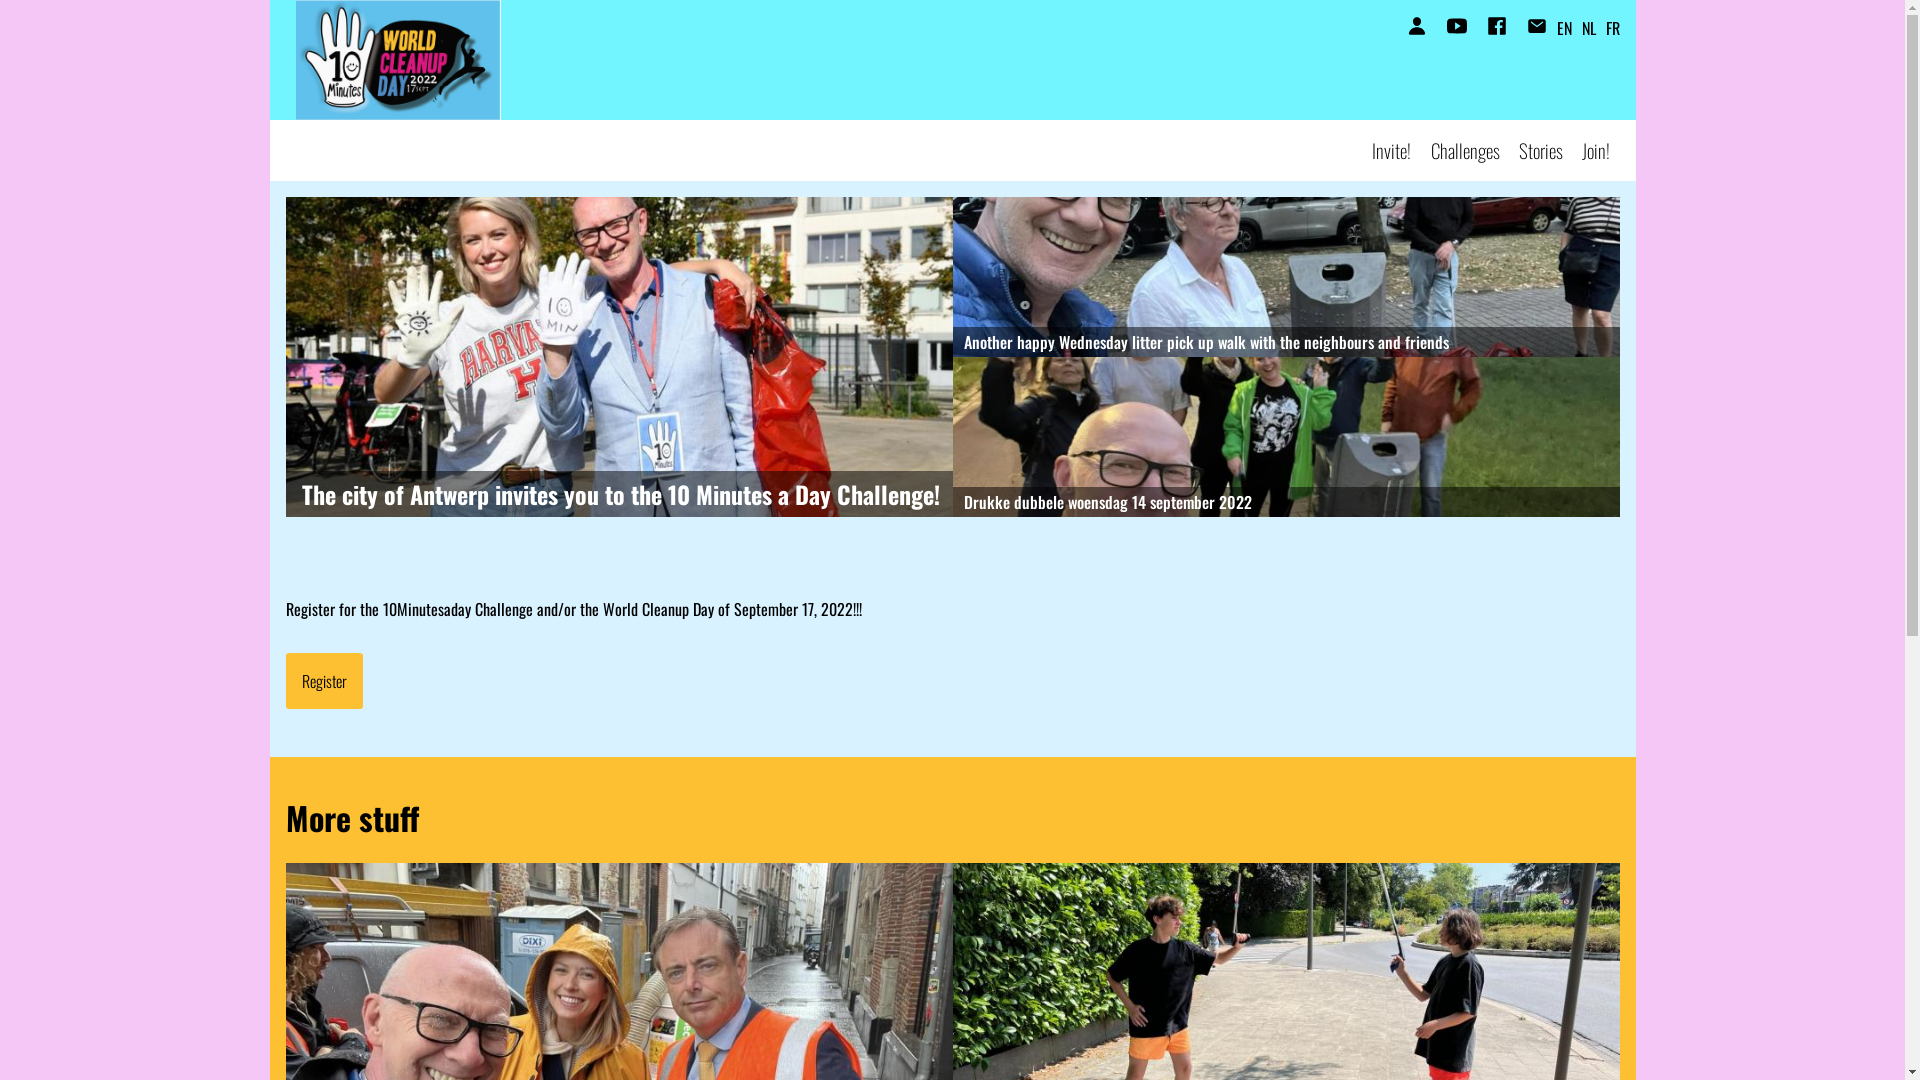 The width and height of the screenshot is (1920, 1080). I want to click on Join!, so click(1596, 150).